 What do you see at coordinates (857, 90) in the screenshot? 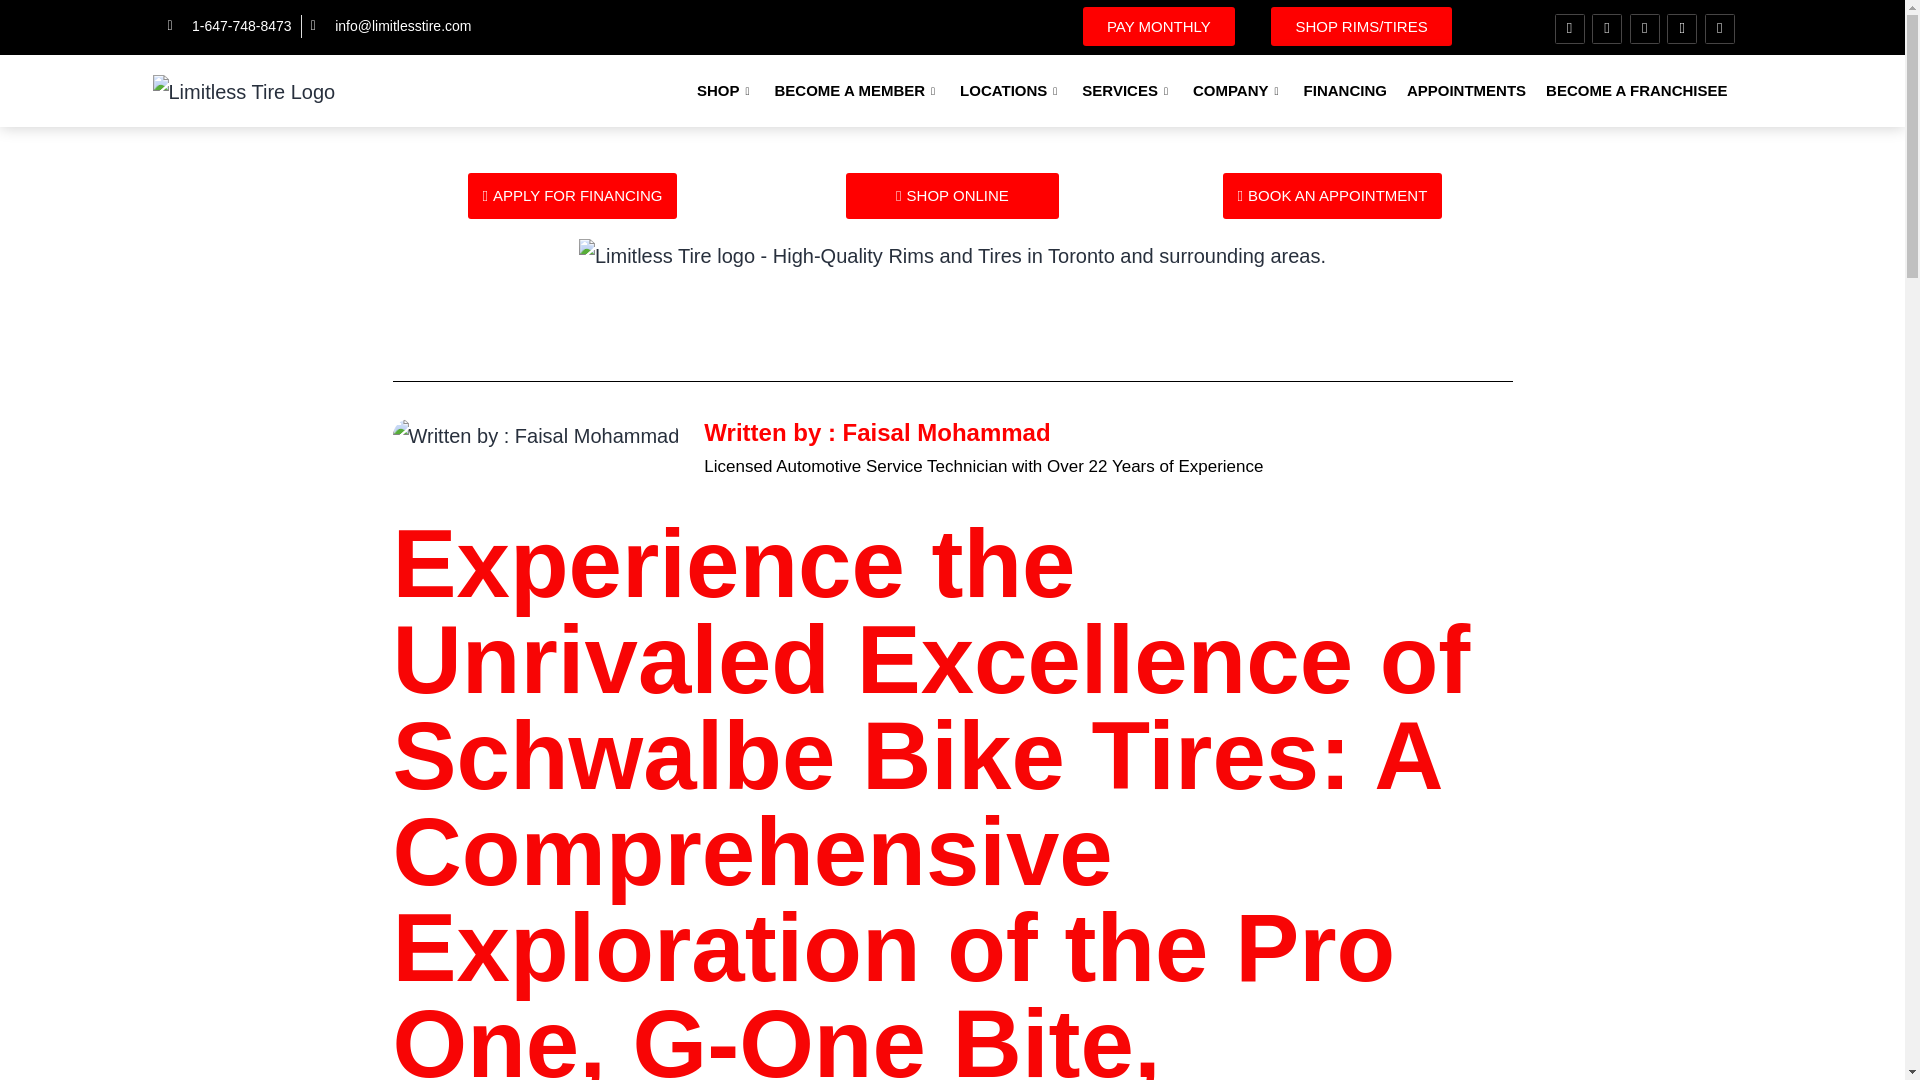
I see `BECOME A MEMBER` at bounding box center [857, 90].